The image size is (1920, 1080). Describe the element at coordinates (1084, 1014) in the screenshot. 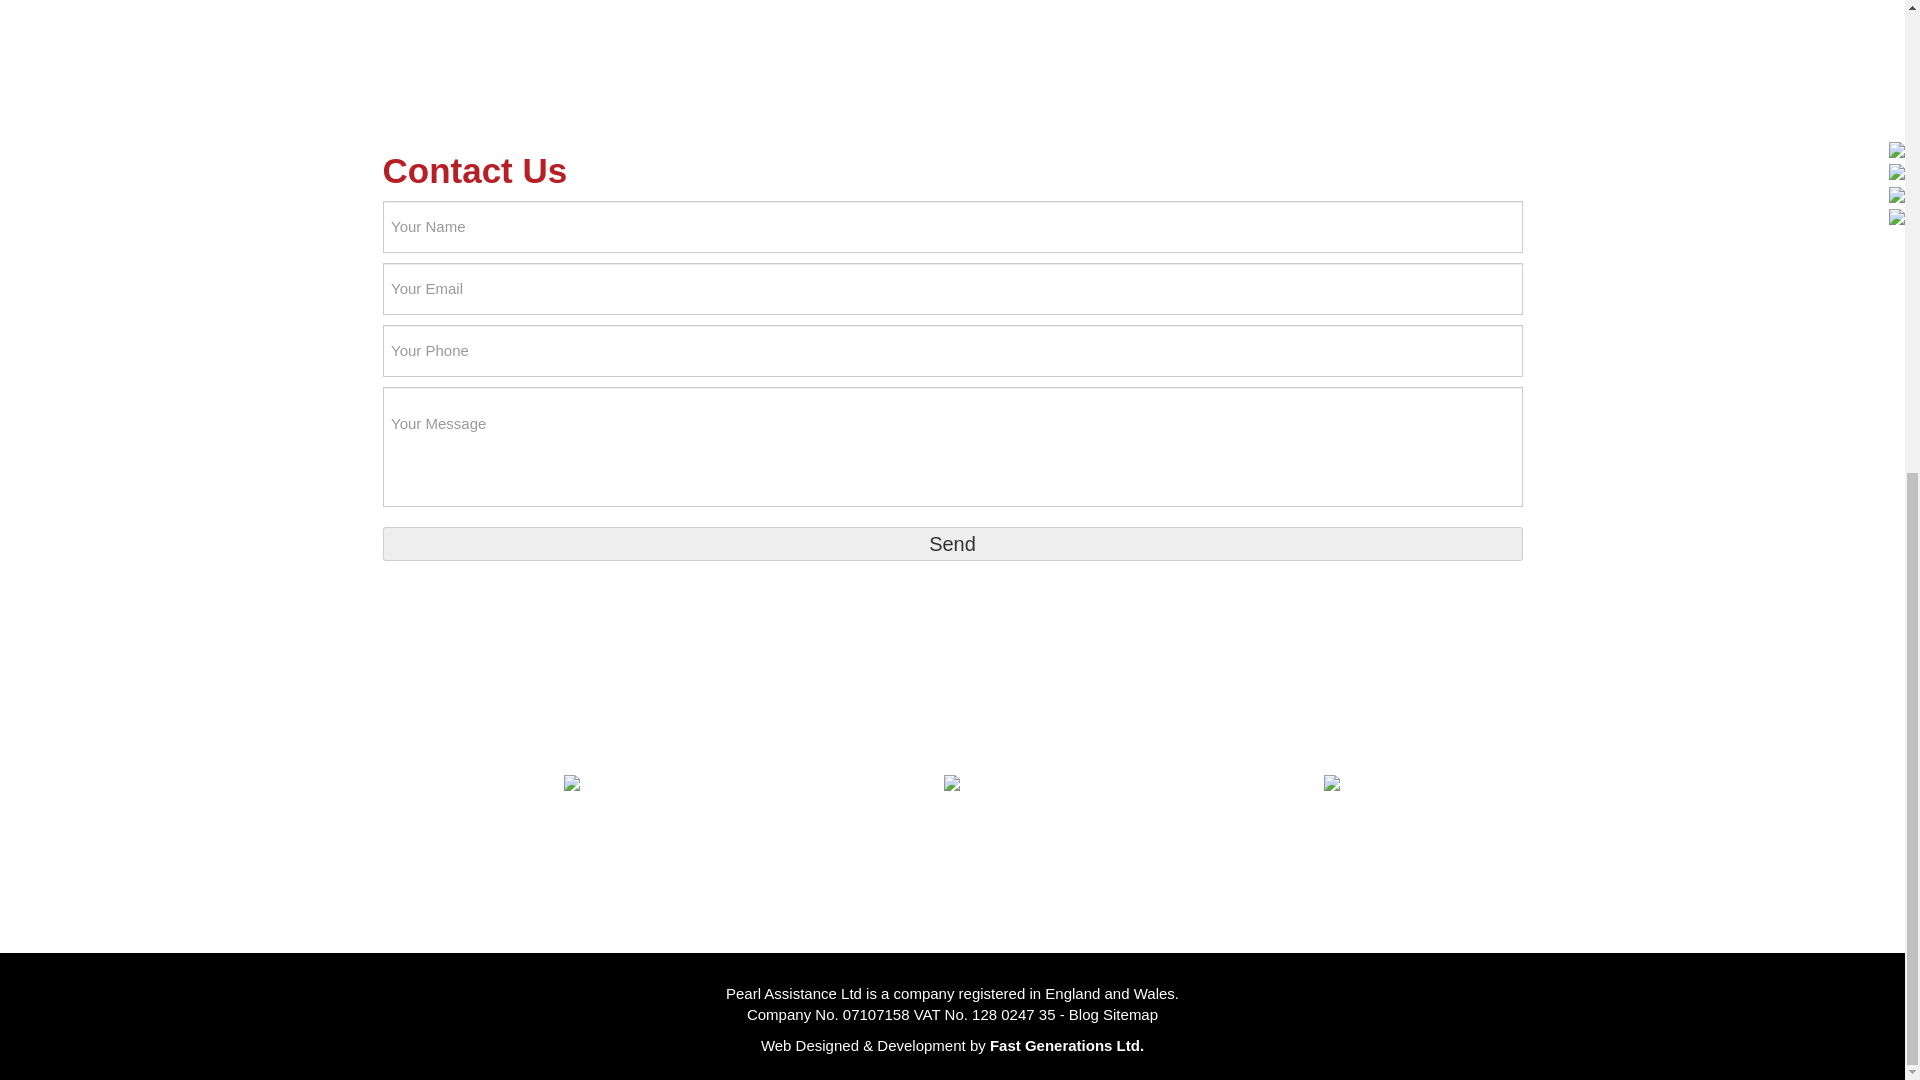

I see `Blog` at that location.